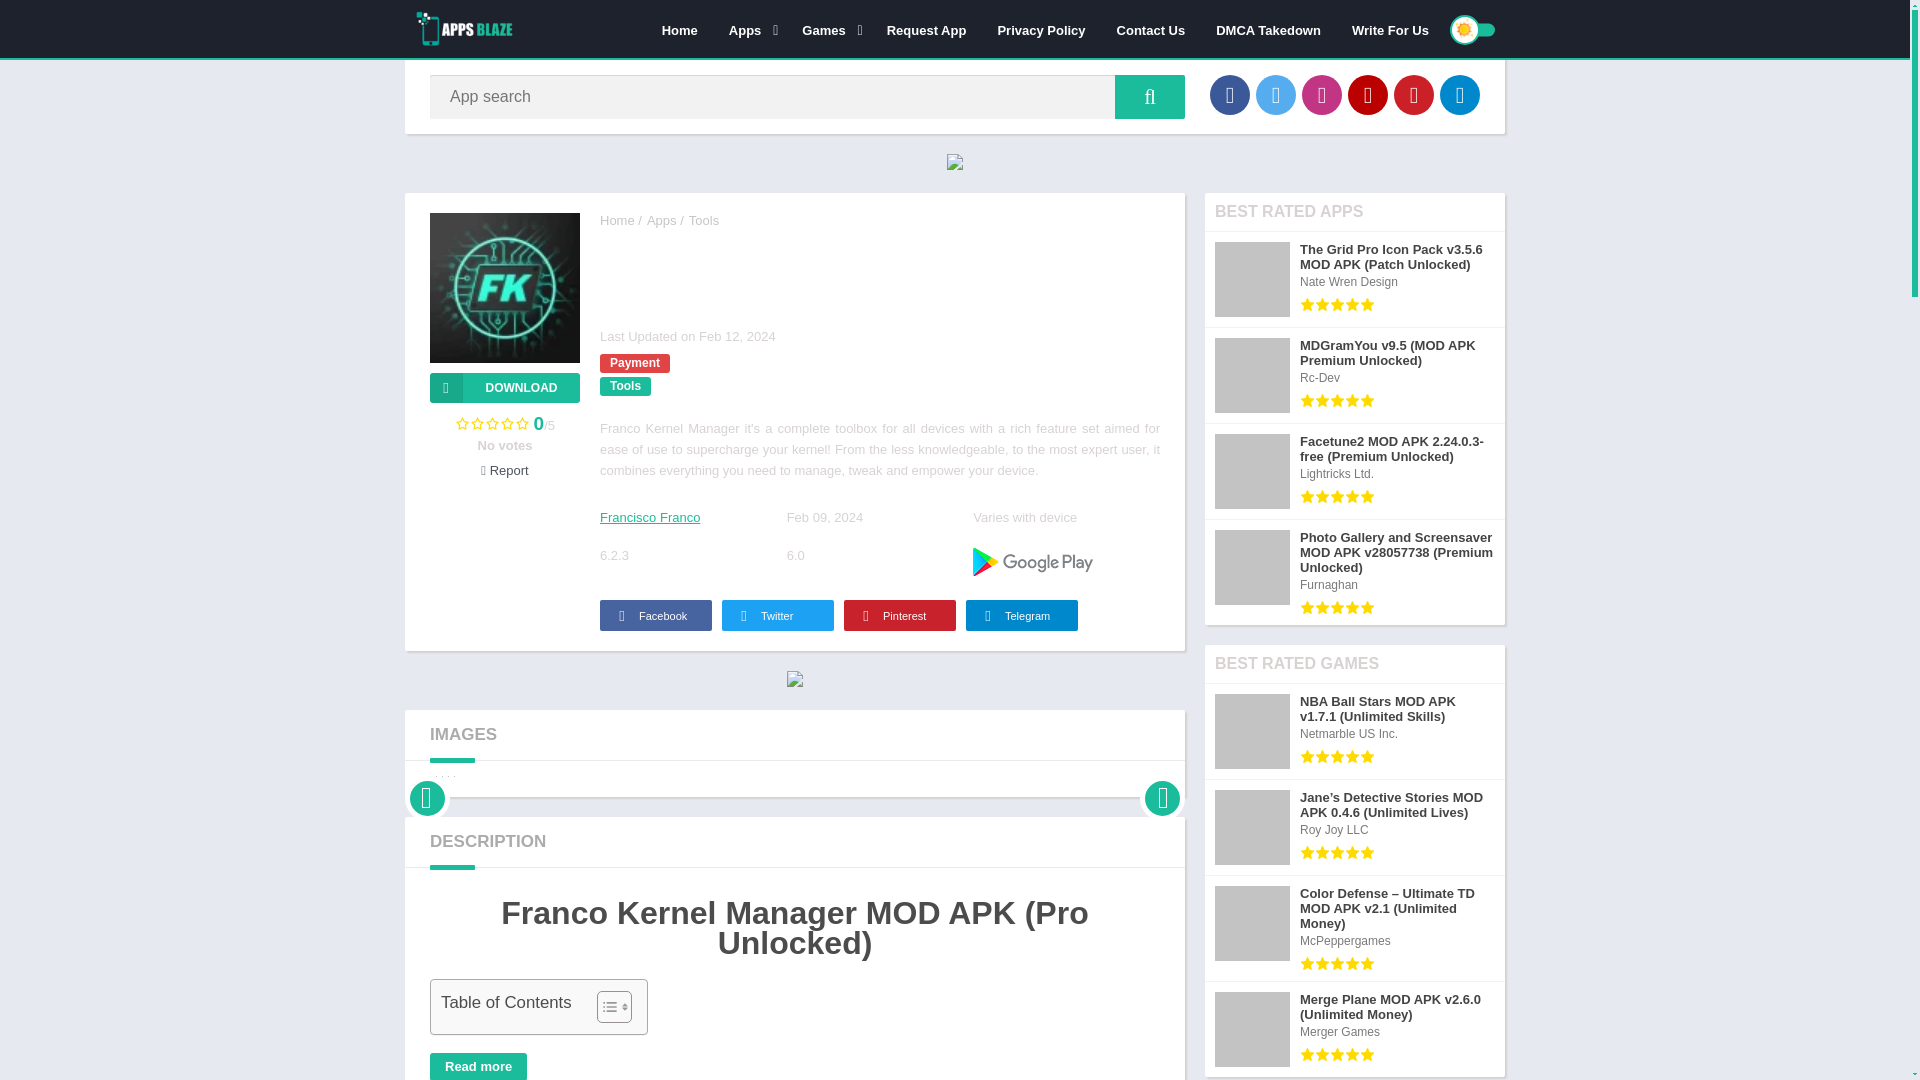 This screenshot has height=1080, width=1920. What do you see at coordinates (1460, 94) in the screenshot?
I see `Telegram` at bounding box center [1460, 94].